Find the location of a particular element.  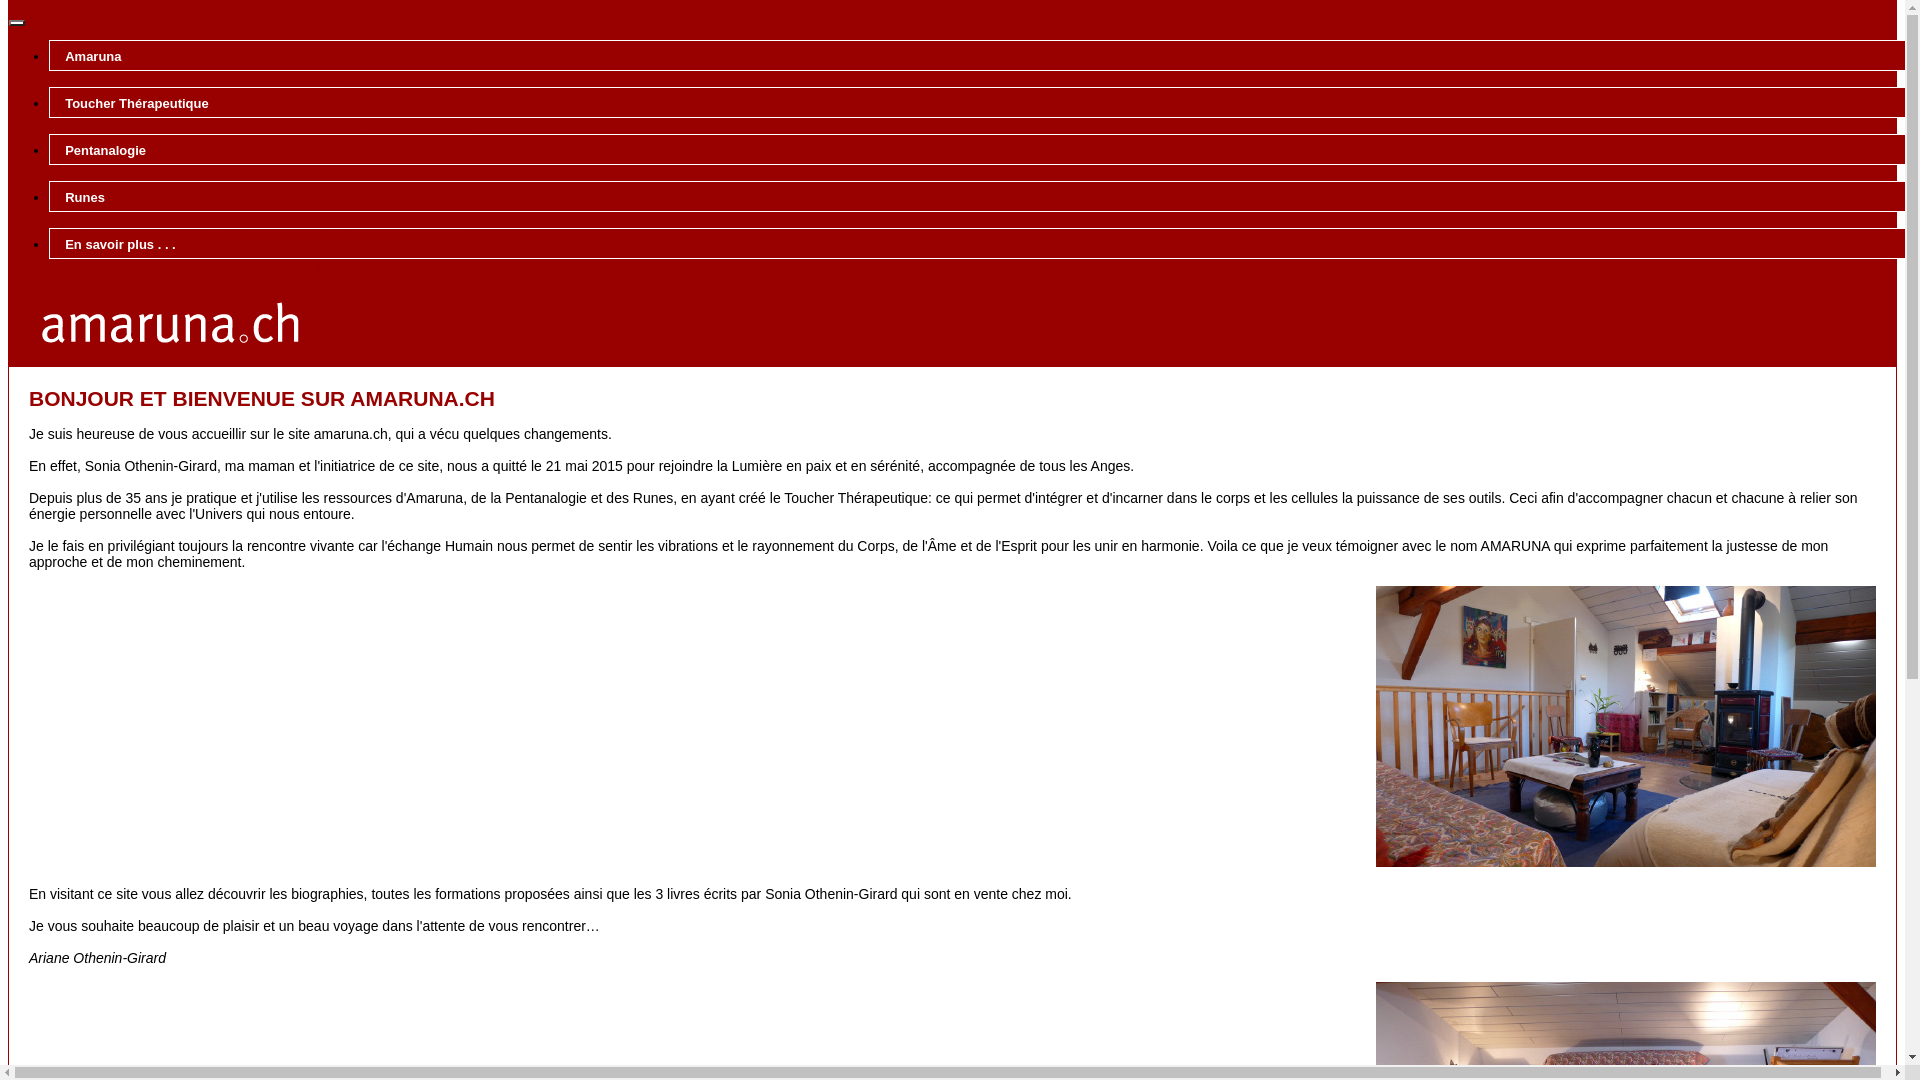

Consultations is located at coordinates (304, 174).